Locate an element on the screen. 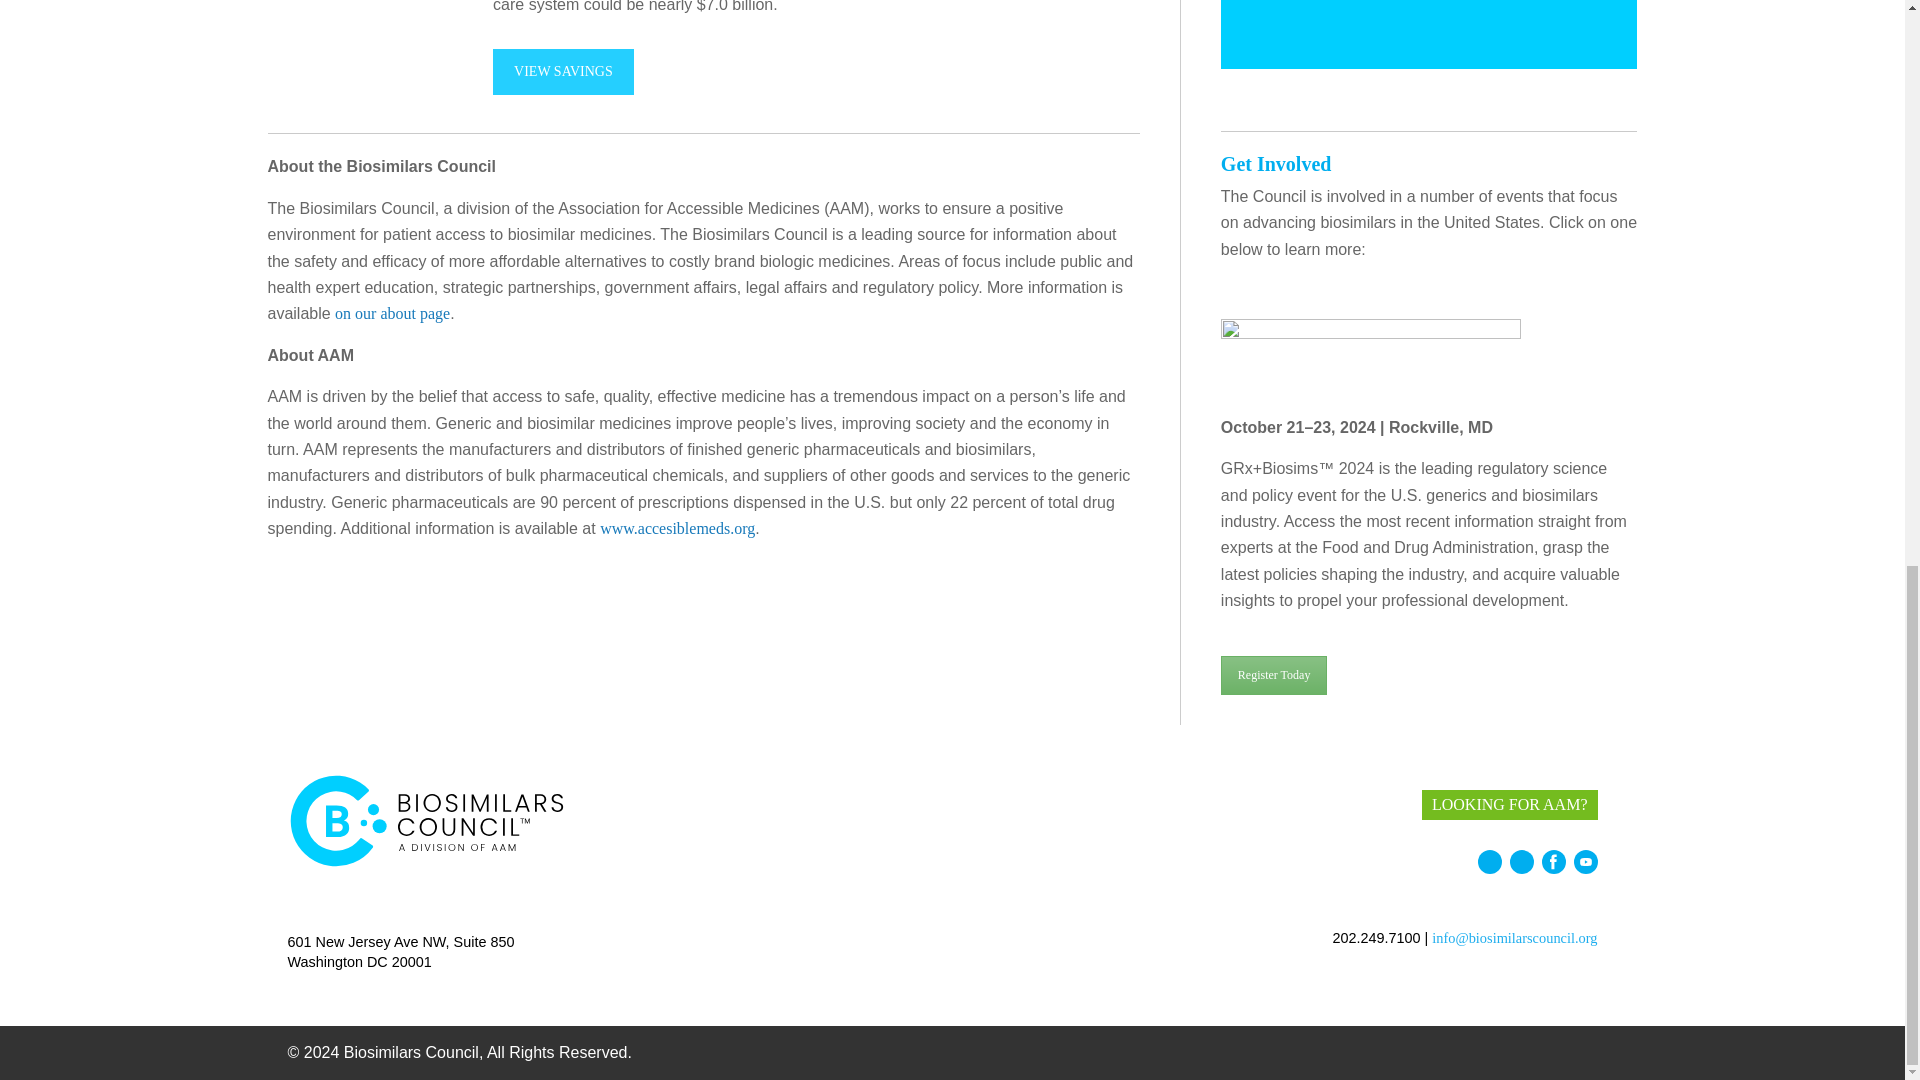 Image resolution: width=1920 pixels, height=1080 pixels. bio-logo is located at coordinates (428, 822).